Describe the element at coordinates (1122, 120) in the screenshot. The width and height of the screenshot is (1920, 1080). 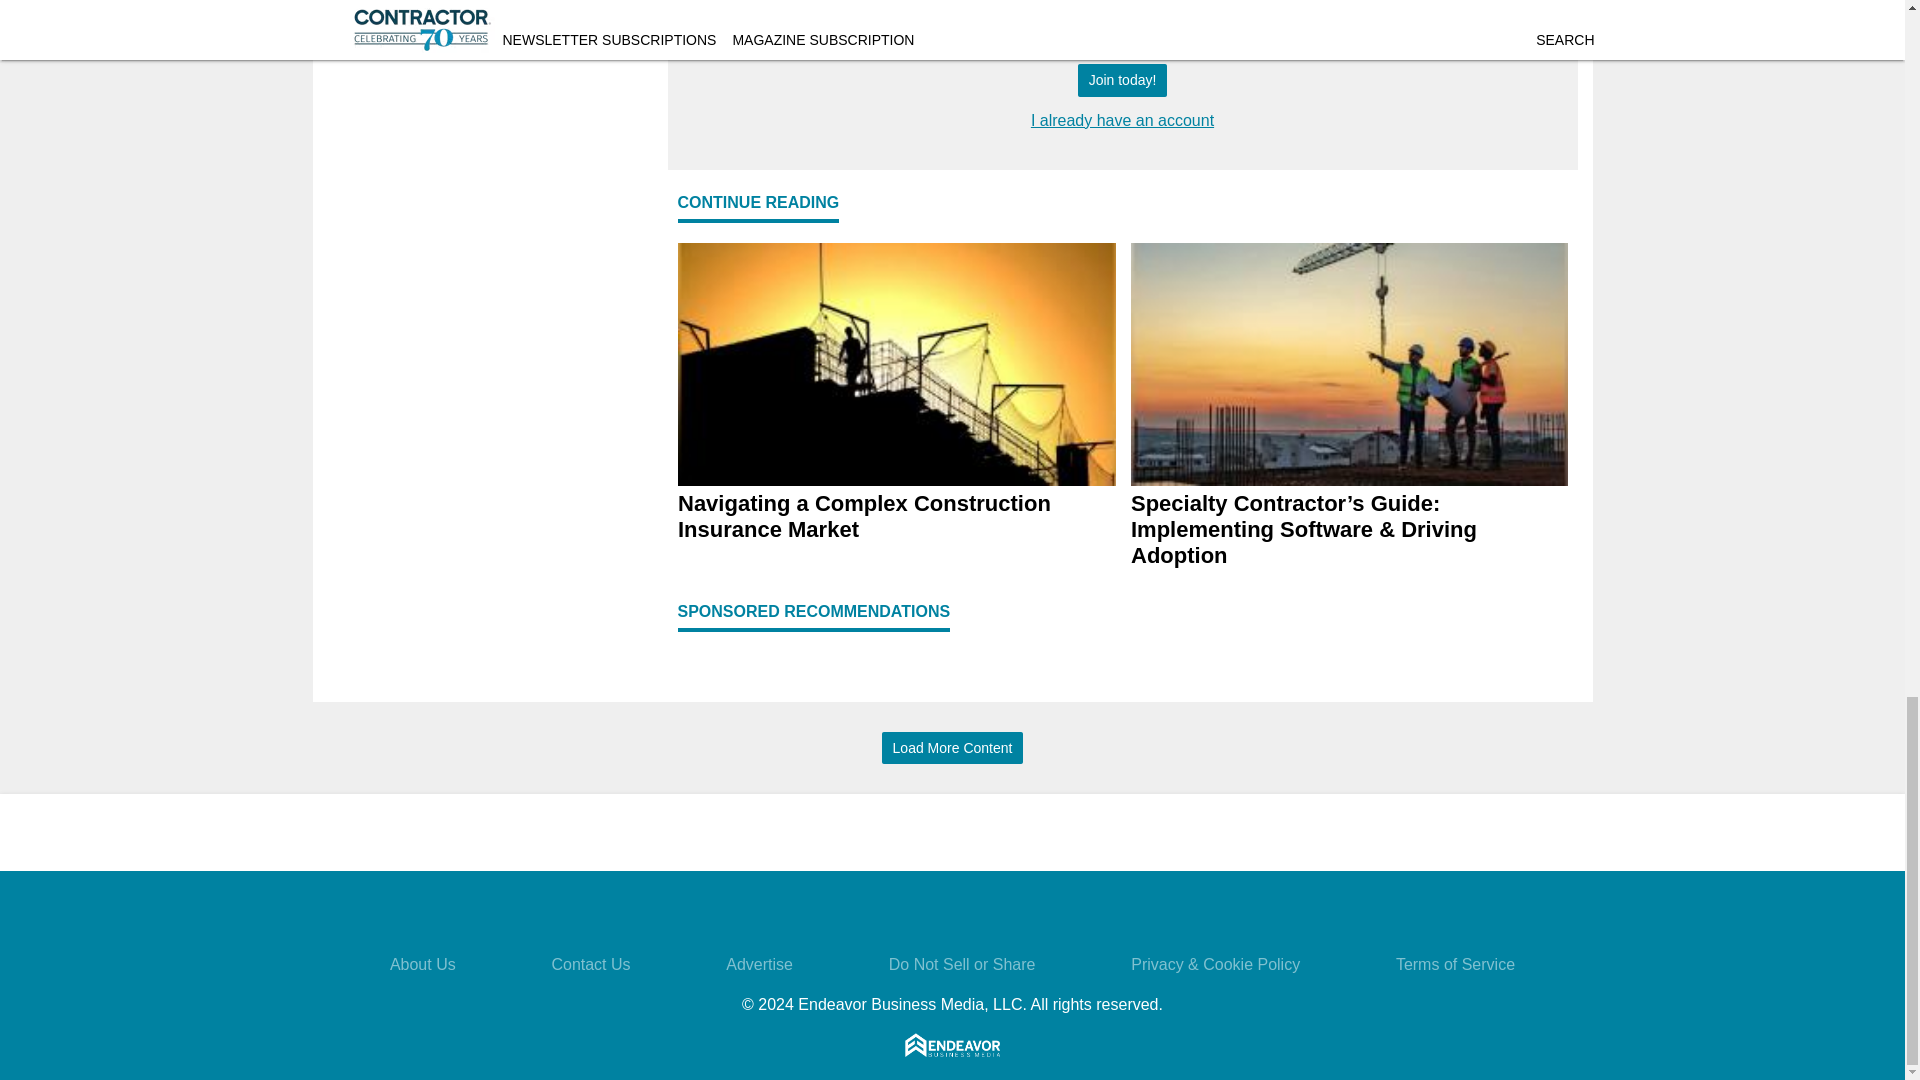
I see `I already have an account` at that location.